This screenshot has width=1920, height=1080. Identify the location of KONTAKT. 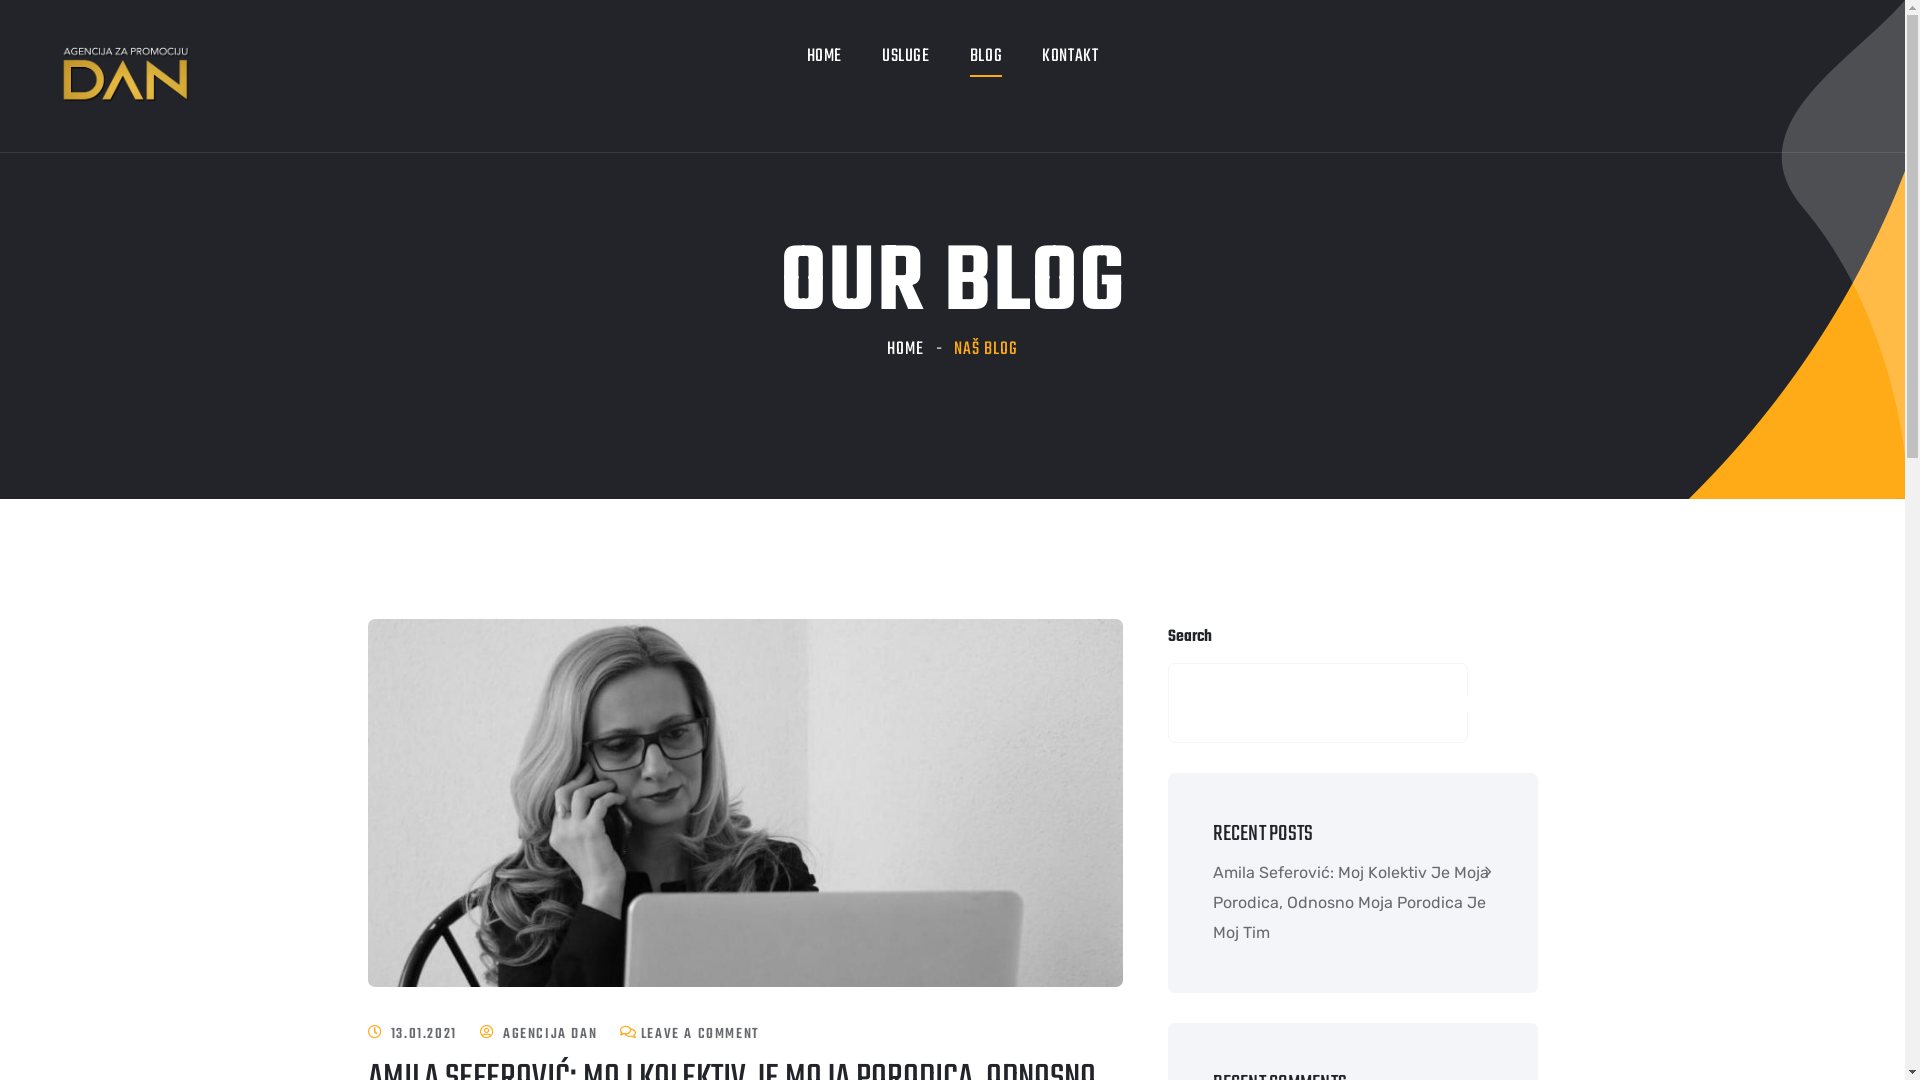
(1070, 57).